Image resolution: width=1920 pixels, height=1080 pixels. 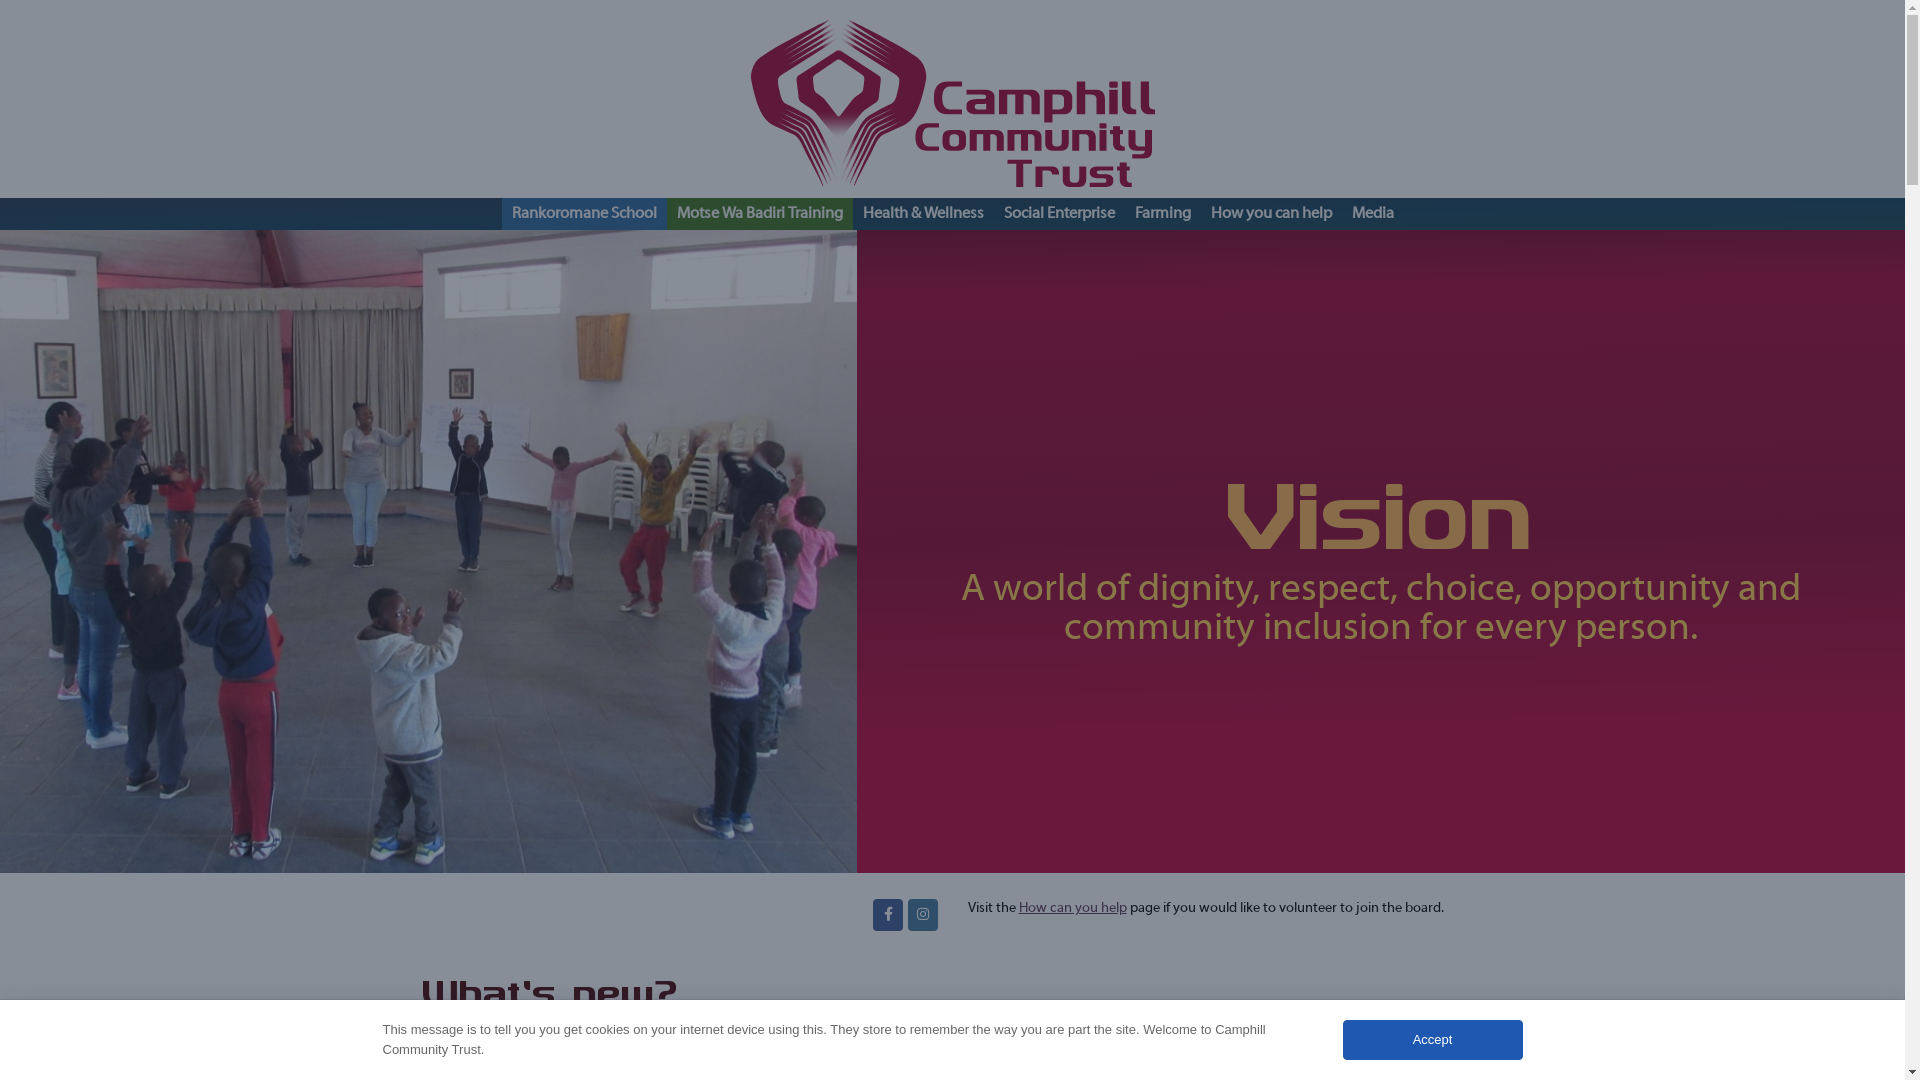 I want to click on Rankoromane School, so click(x=584, y=214).